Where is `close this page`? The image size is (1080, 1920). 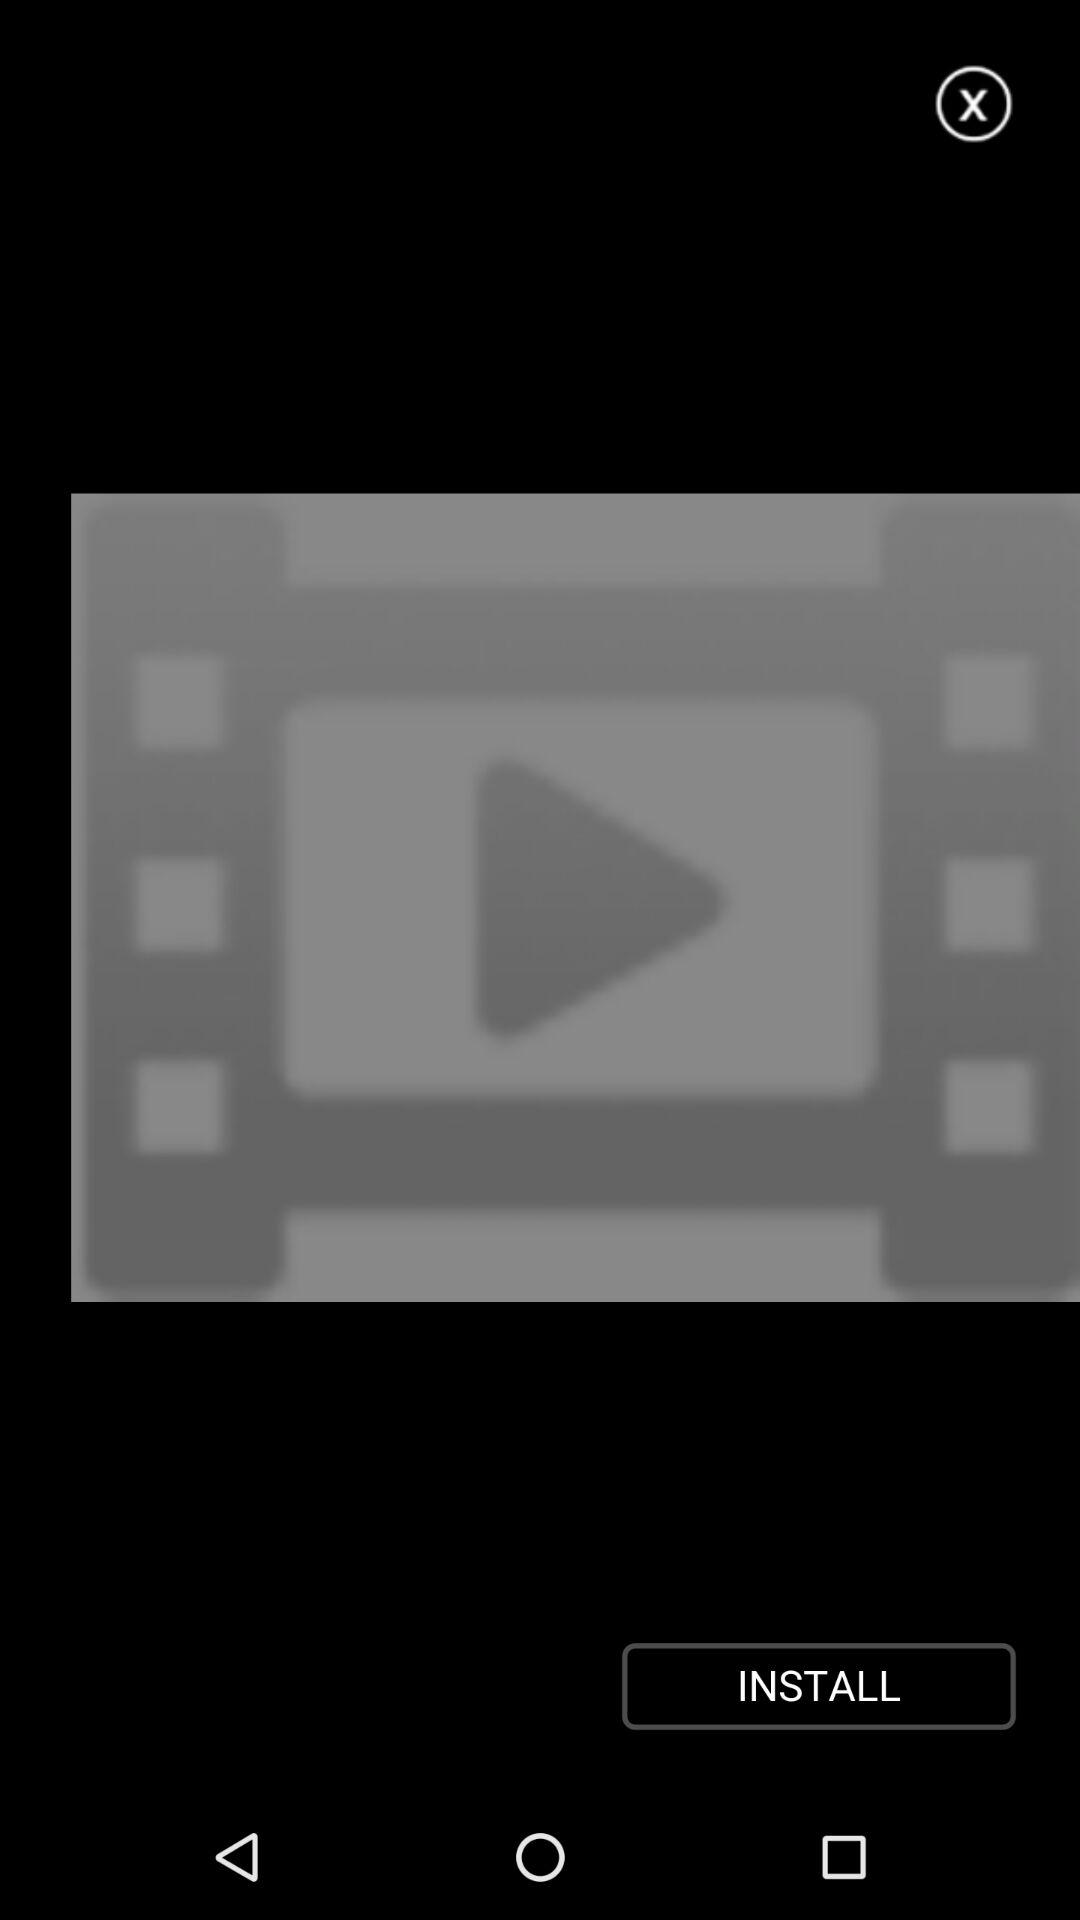 close this page is located at coordinates (974, 104).